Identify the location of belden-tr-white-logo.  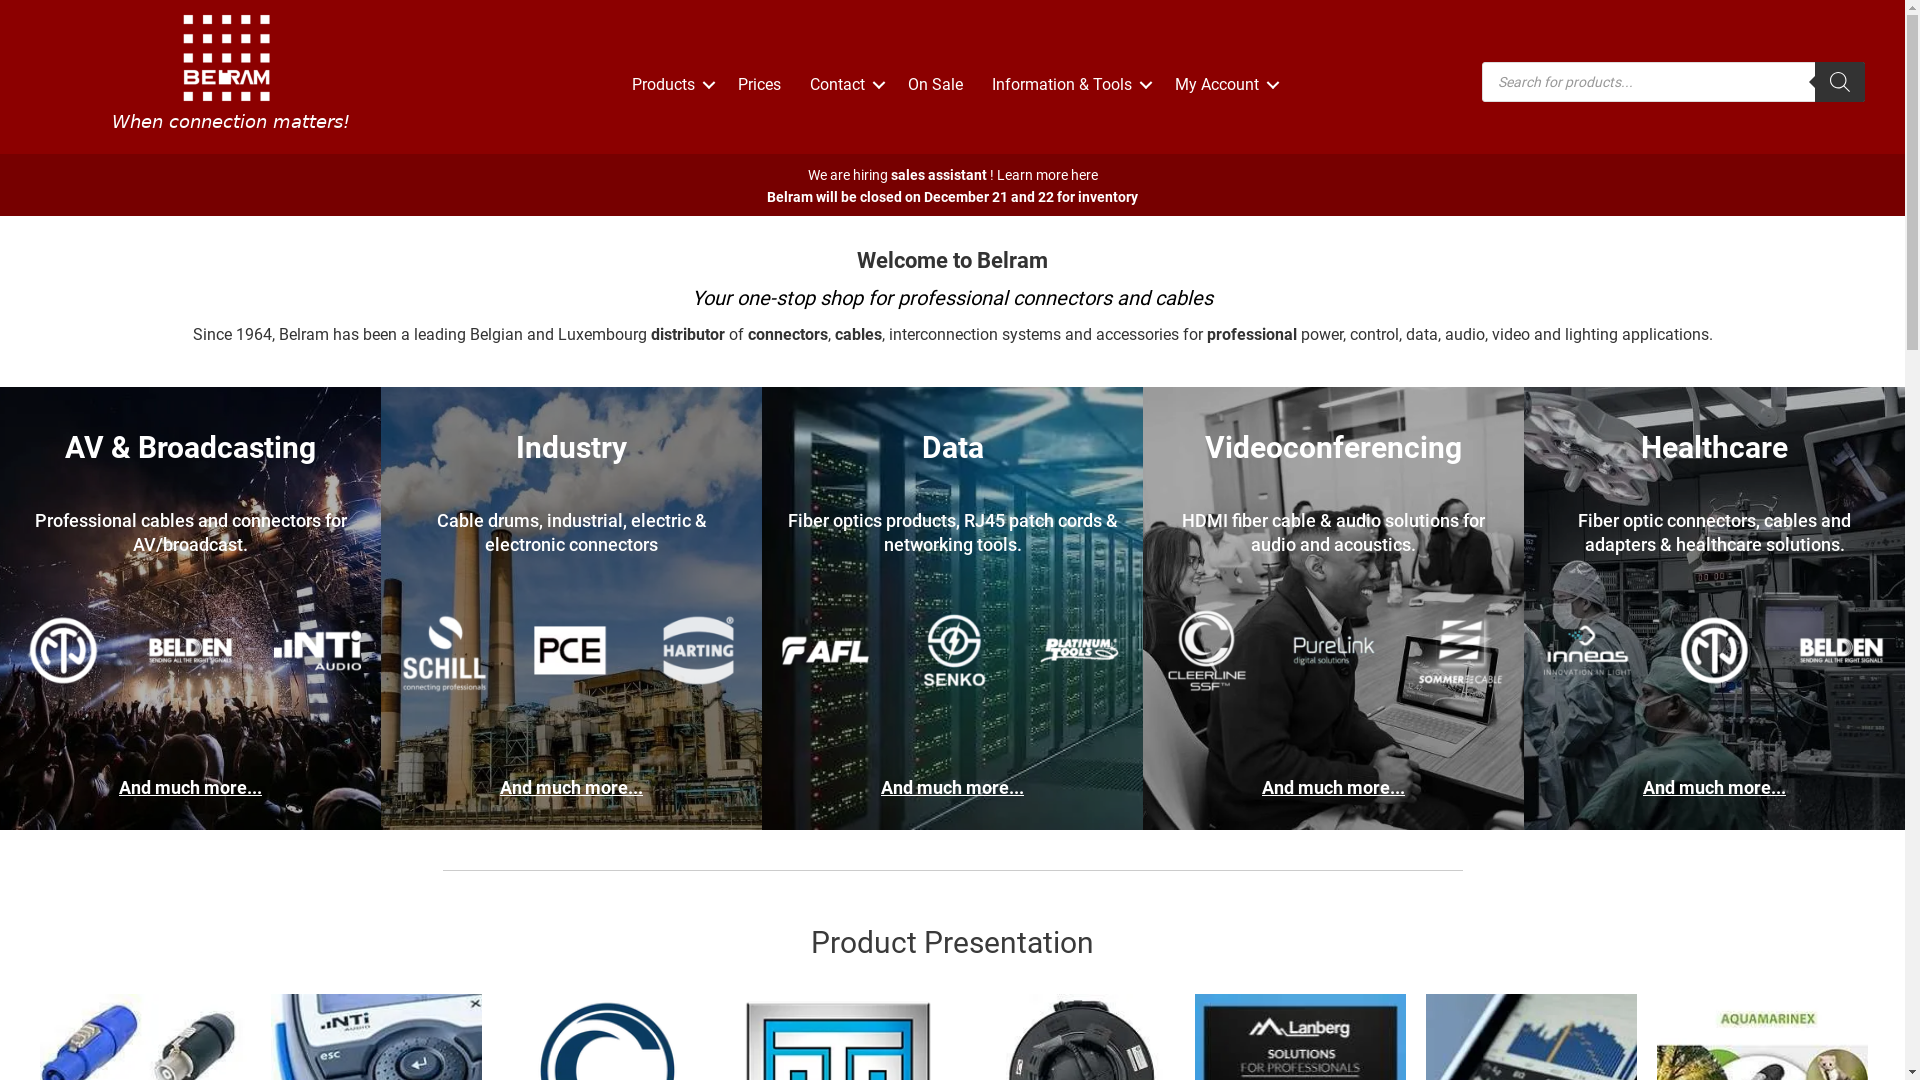
(190, 650).